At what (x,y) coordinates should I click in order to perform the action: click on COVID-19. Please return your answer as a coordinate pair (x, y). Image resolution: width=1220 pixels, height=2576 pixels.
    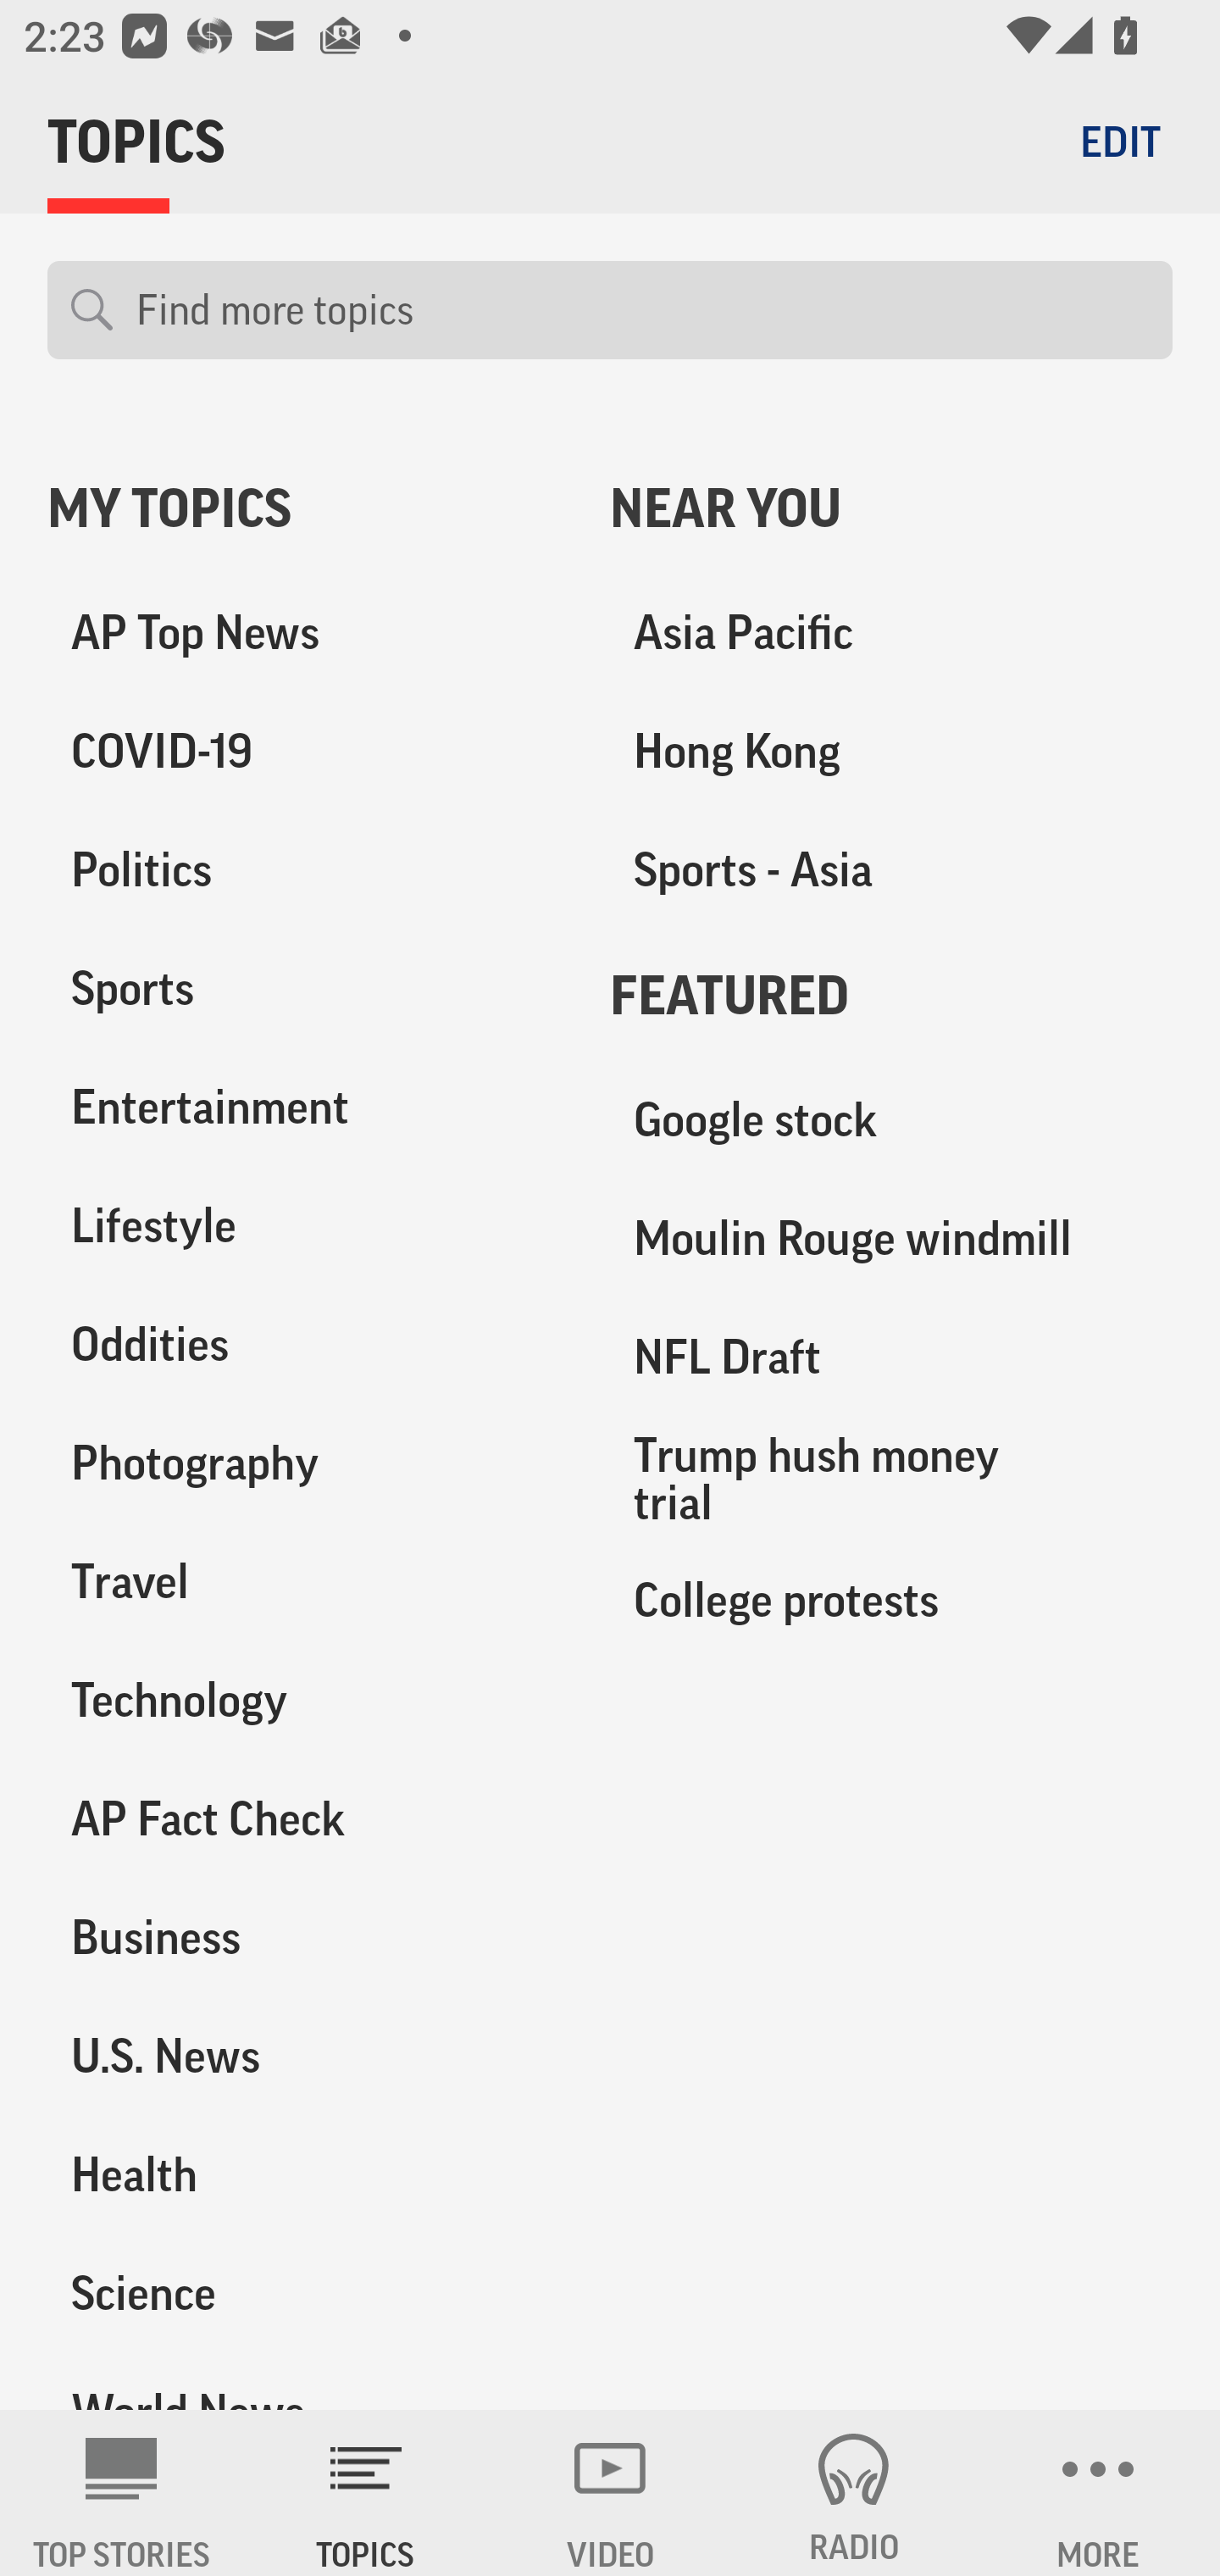
    Looking at the image, I should click on (305, 752).